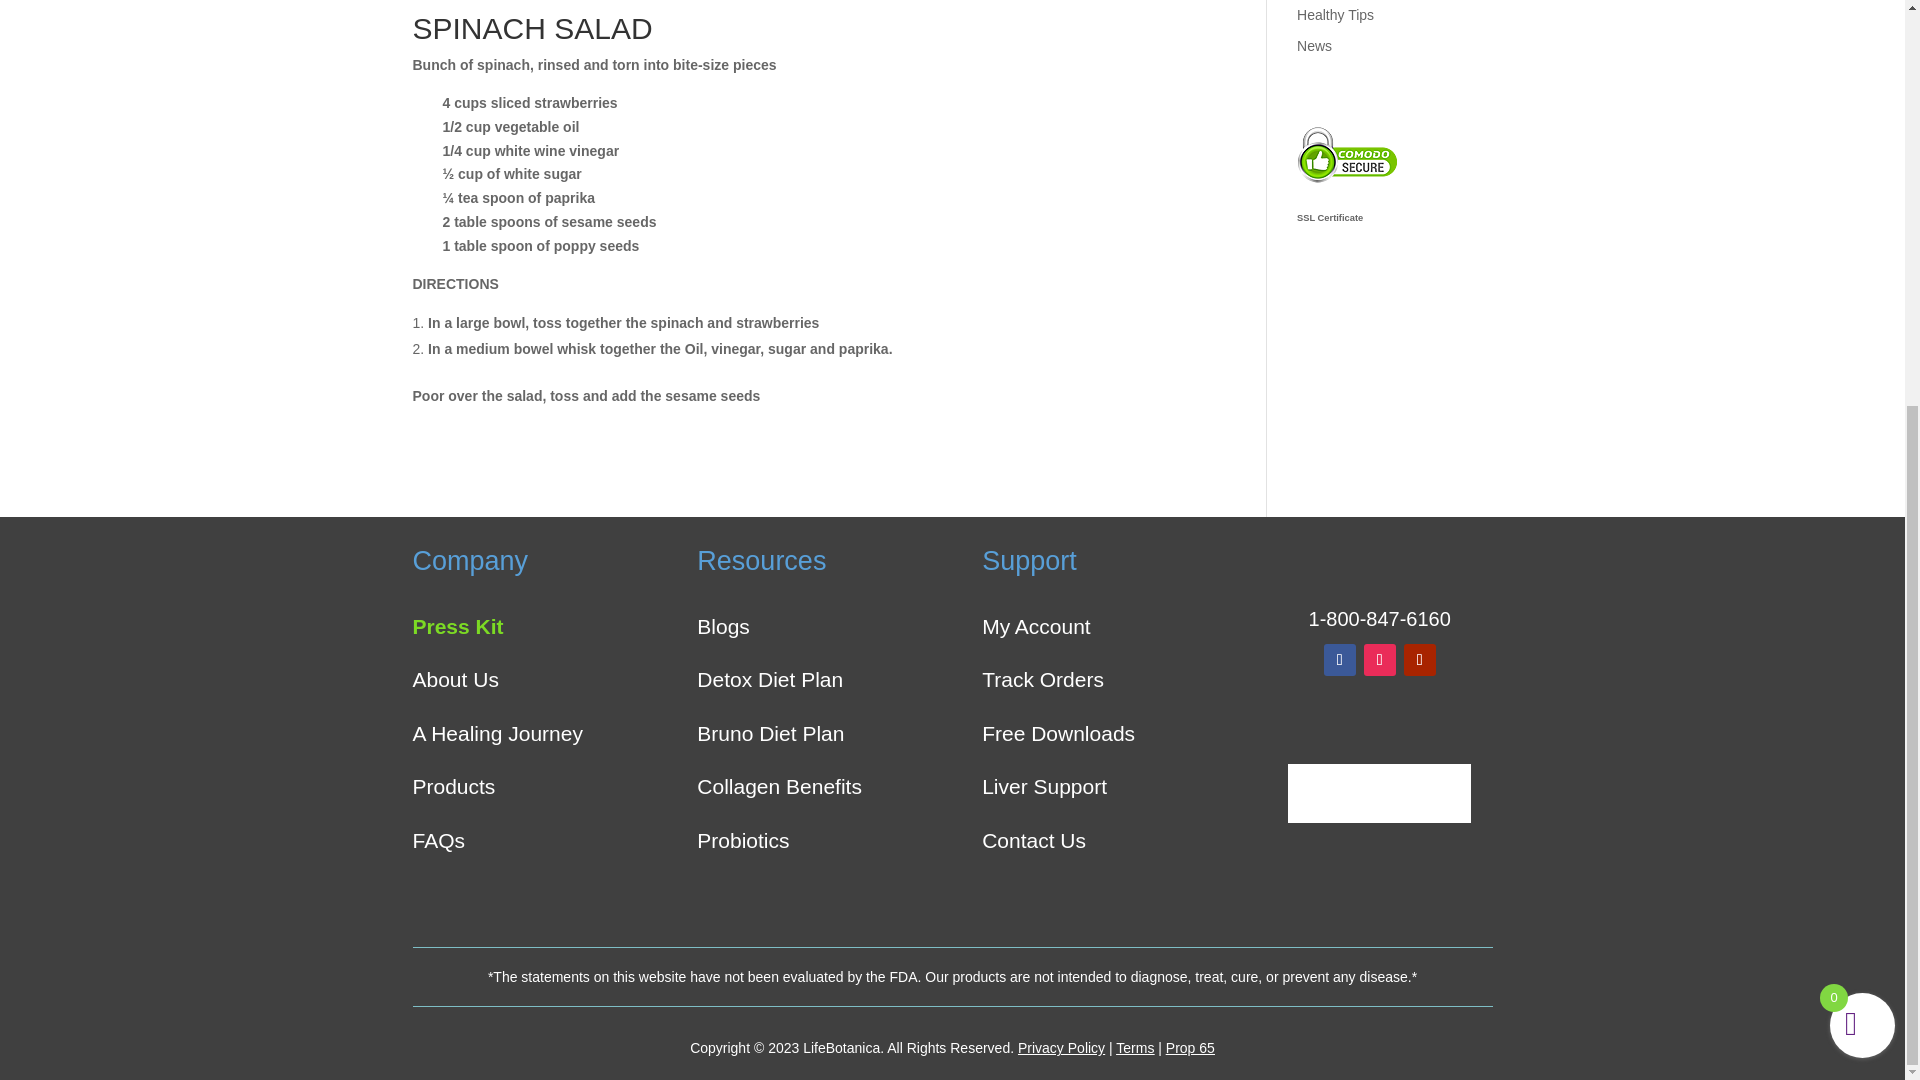  What do you see at coordinates (1379, 660) in the screenshot?
I see `Follow on Instagram` at bounding box center [1379, 660].